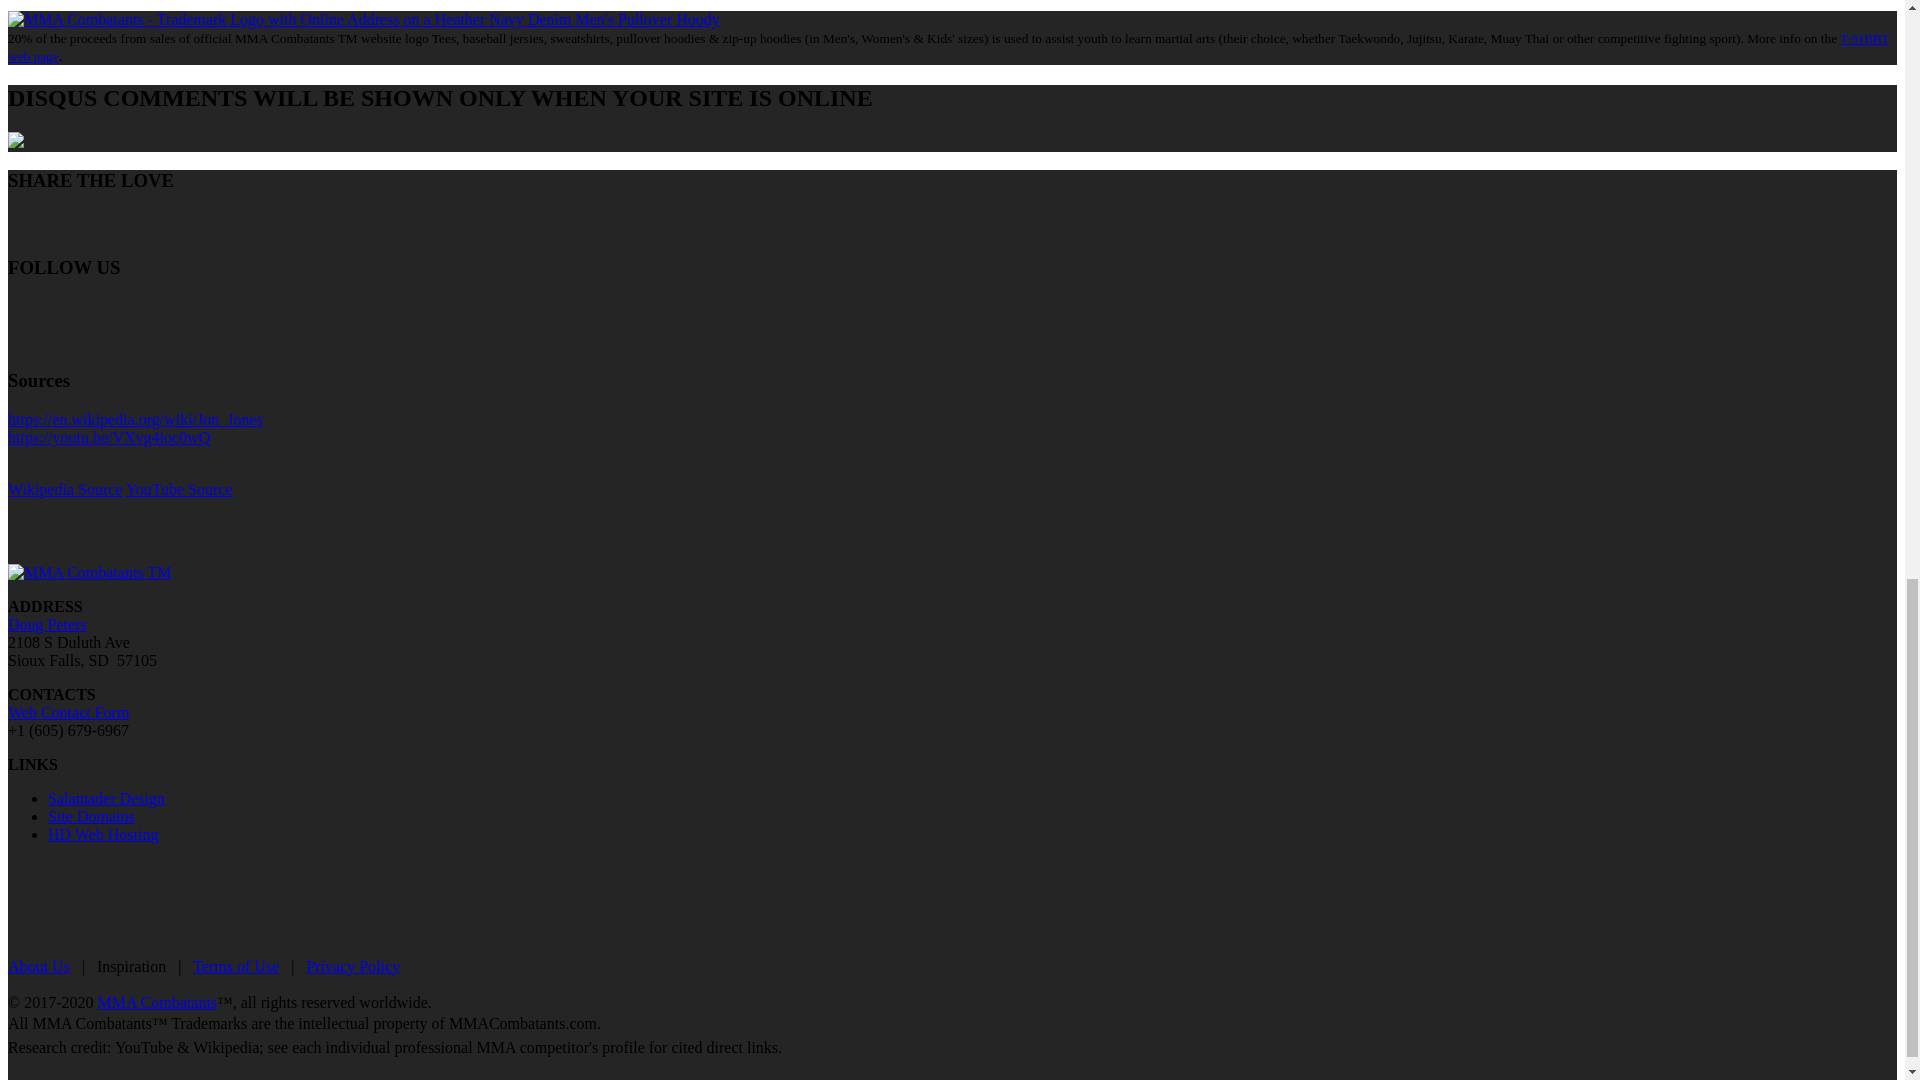 Image resolution: width=1920 pixels, height=1080 pixels. What do you see at coordinates (106, 798) in the screenshot?
I see `Salamader Design` at bounding box center [106, 798].